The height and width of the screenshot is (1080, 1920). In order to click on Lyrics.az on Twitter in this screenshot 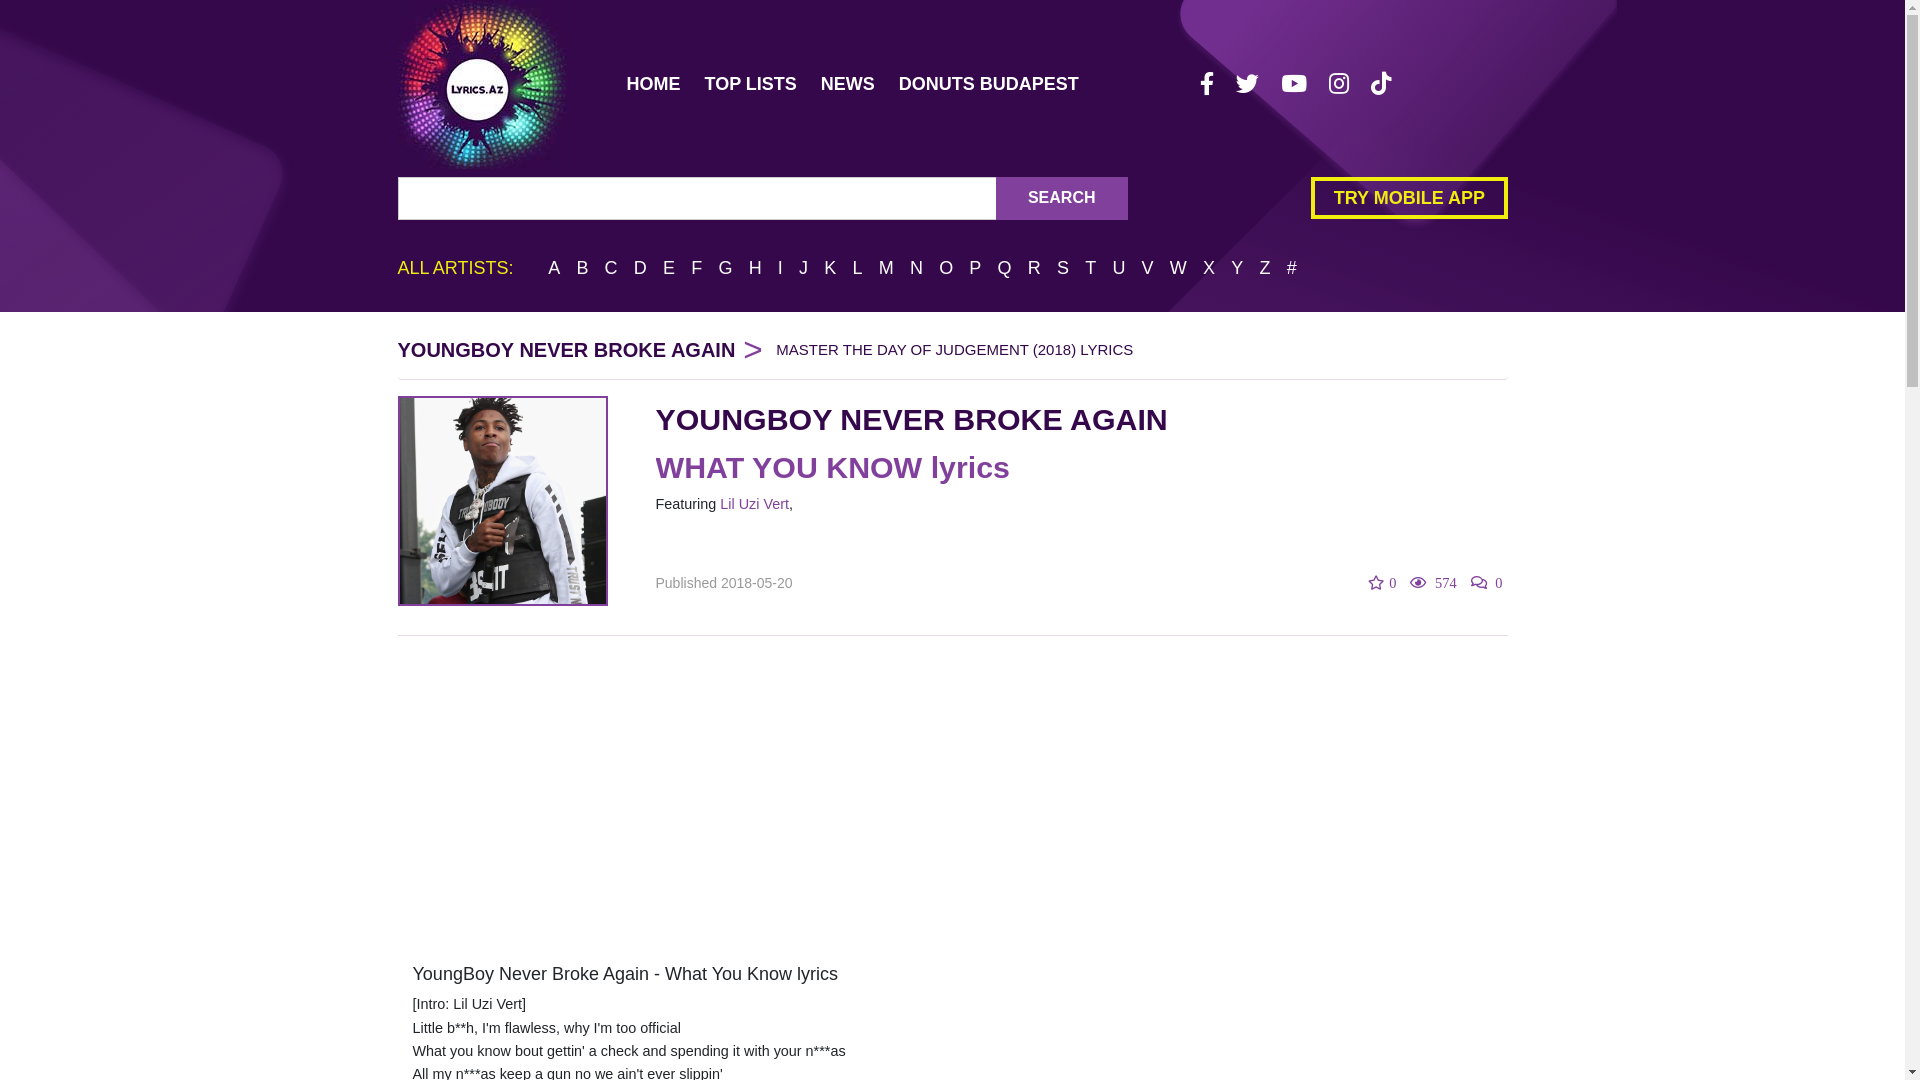, I will do `click(1248, 84)`.